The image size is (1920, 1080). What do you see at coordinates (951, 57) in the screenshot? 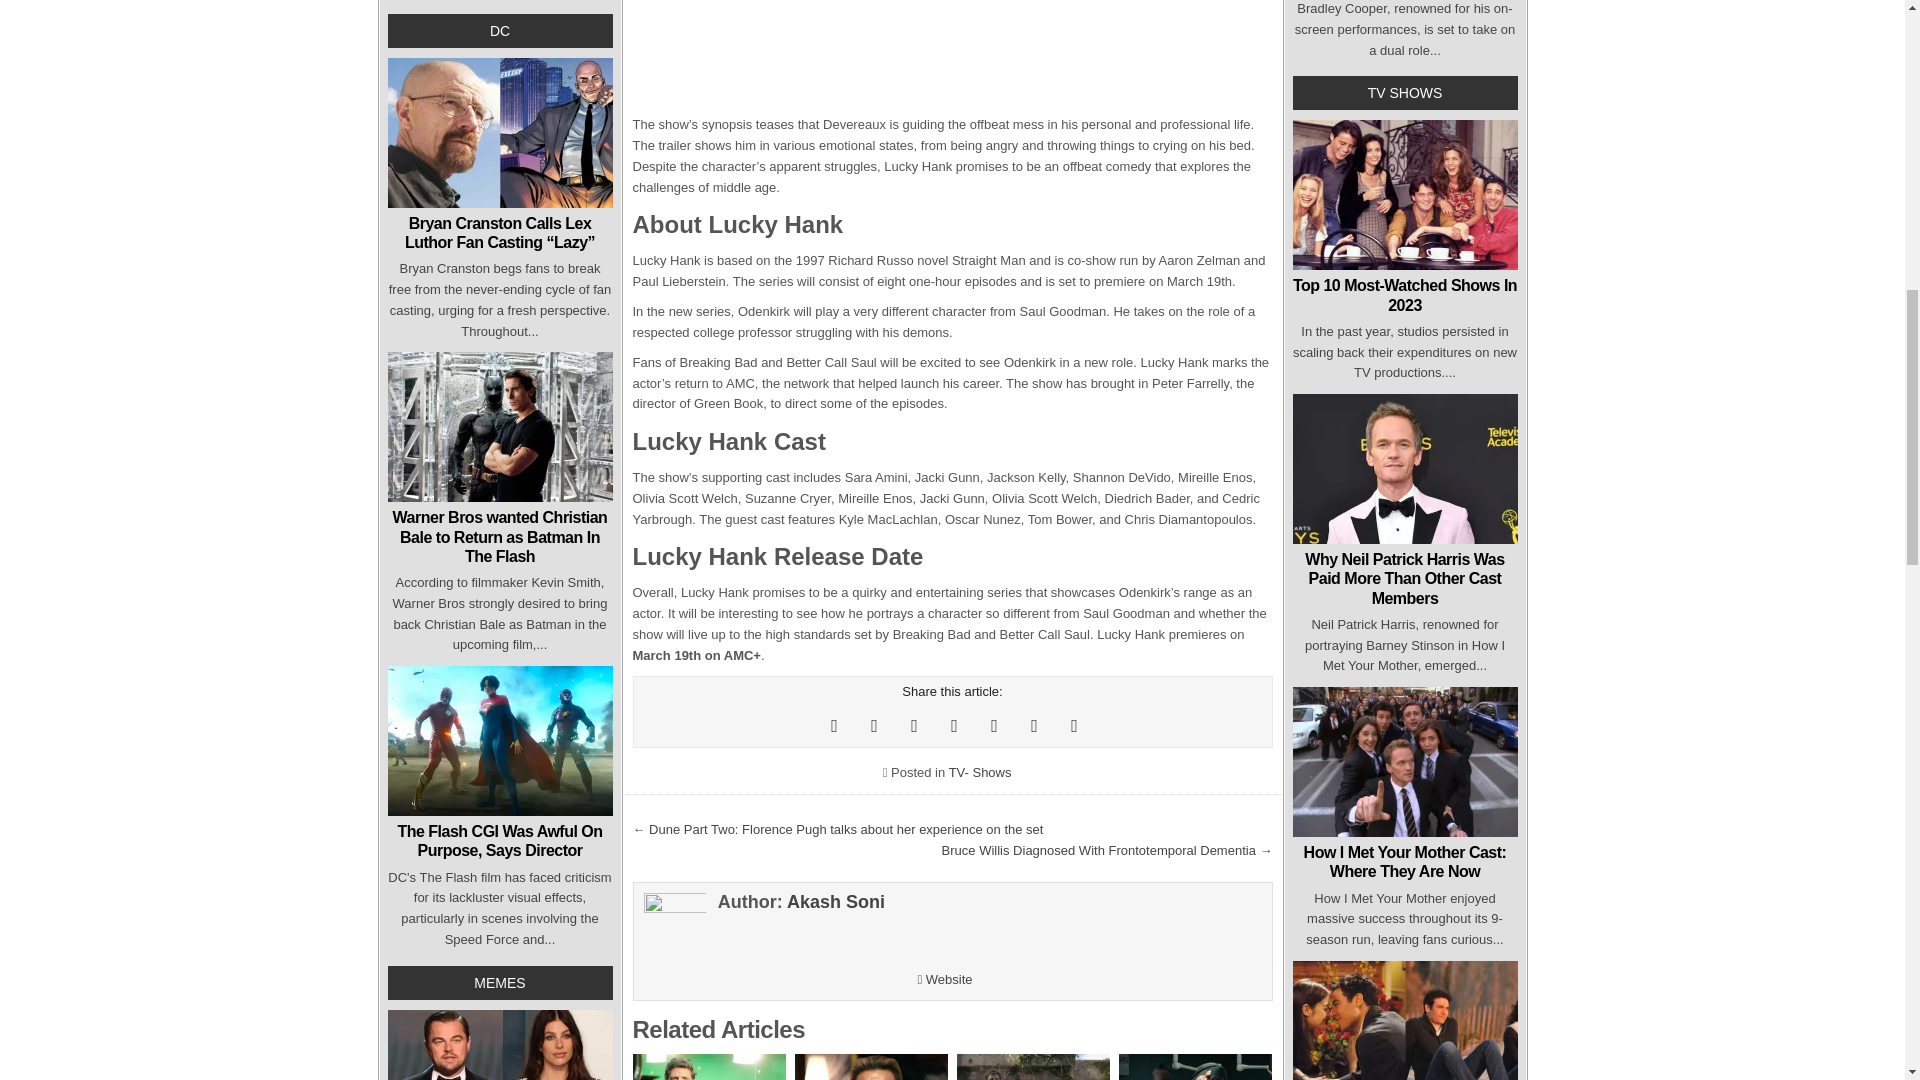
I see `YouTube video player` at bounding box center [951, 57].